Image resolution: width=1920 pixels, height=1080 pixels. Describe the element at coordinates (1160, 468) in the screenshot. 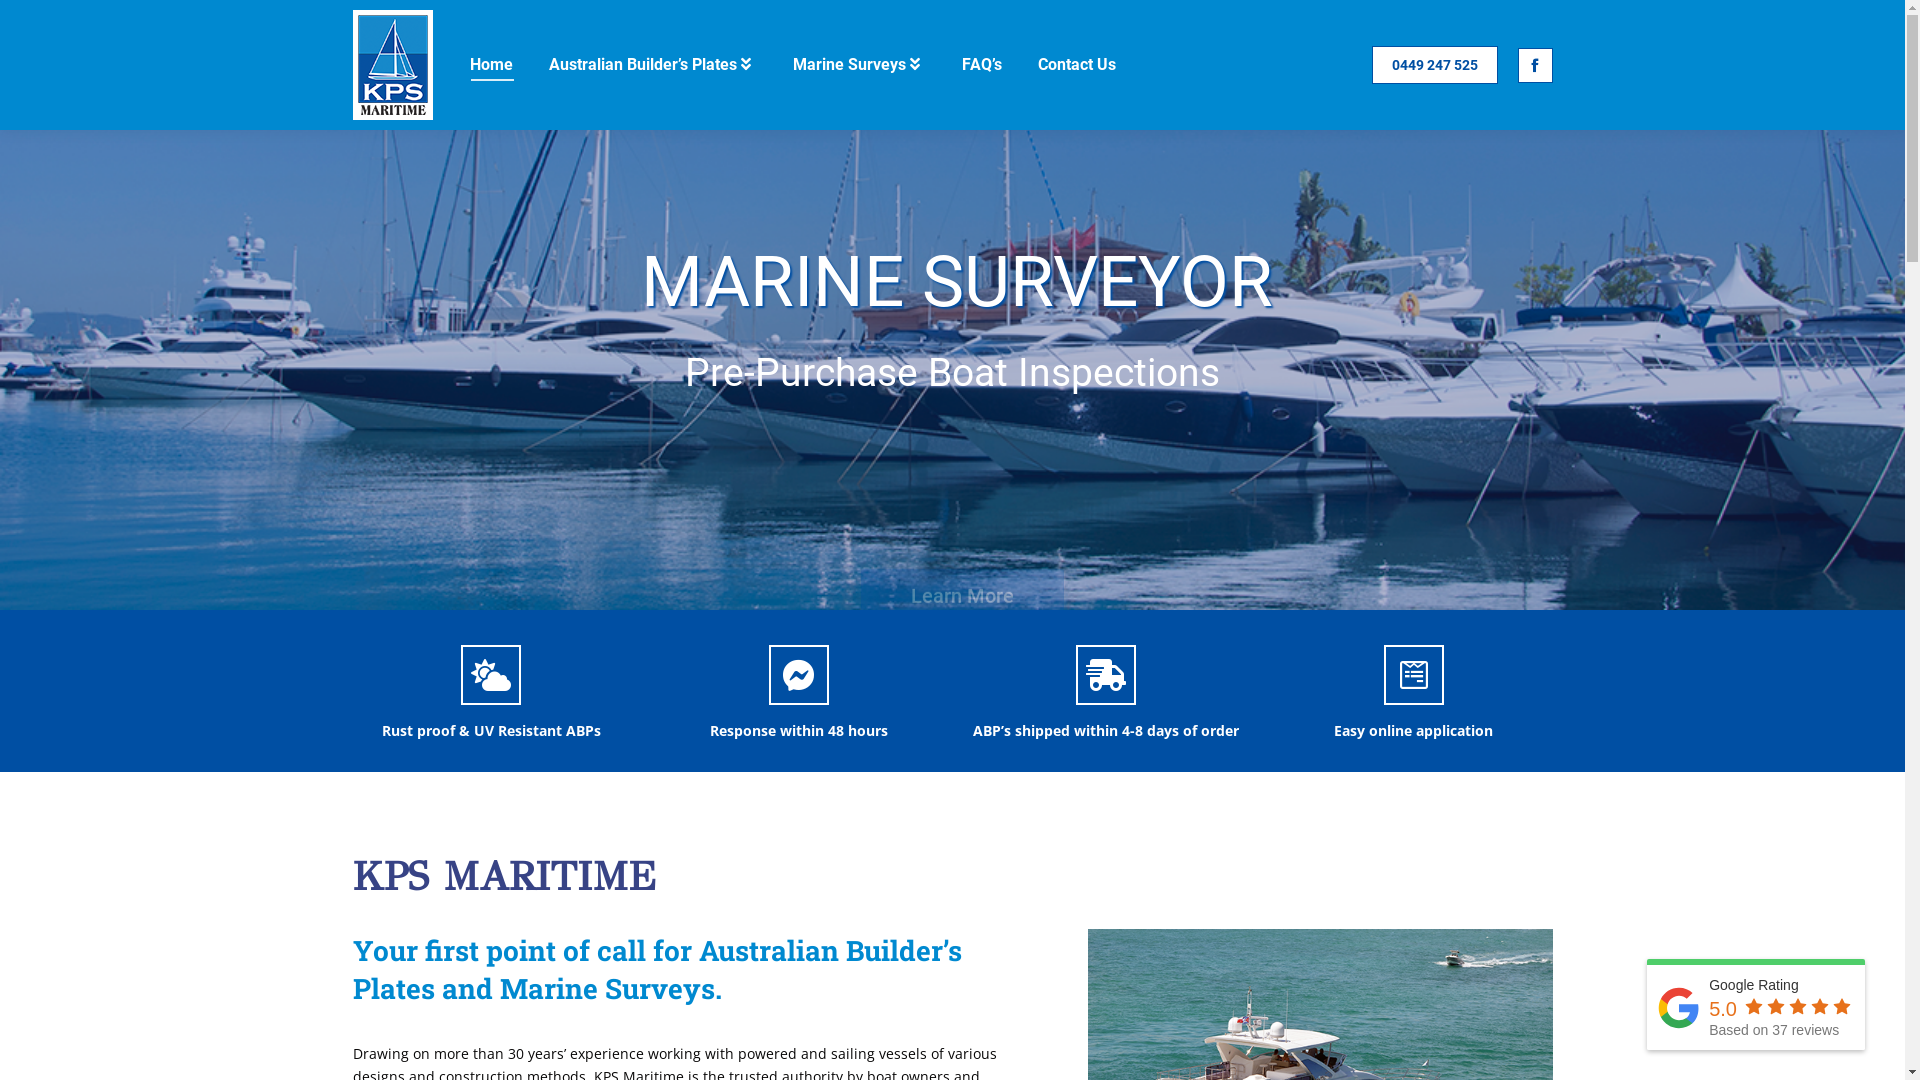

I see `Apply Online` at that location.